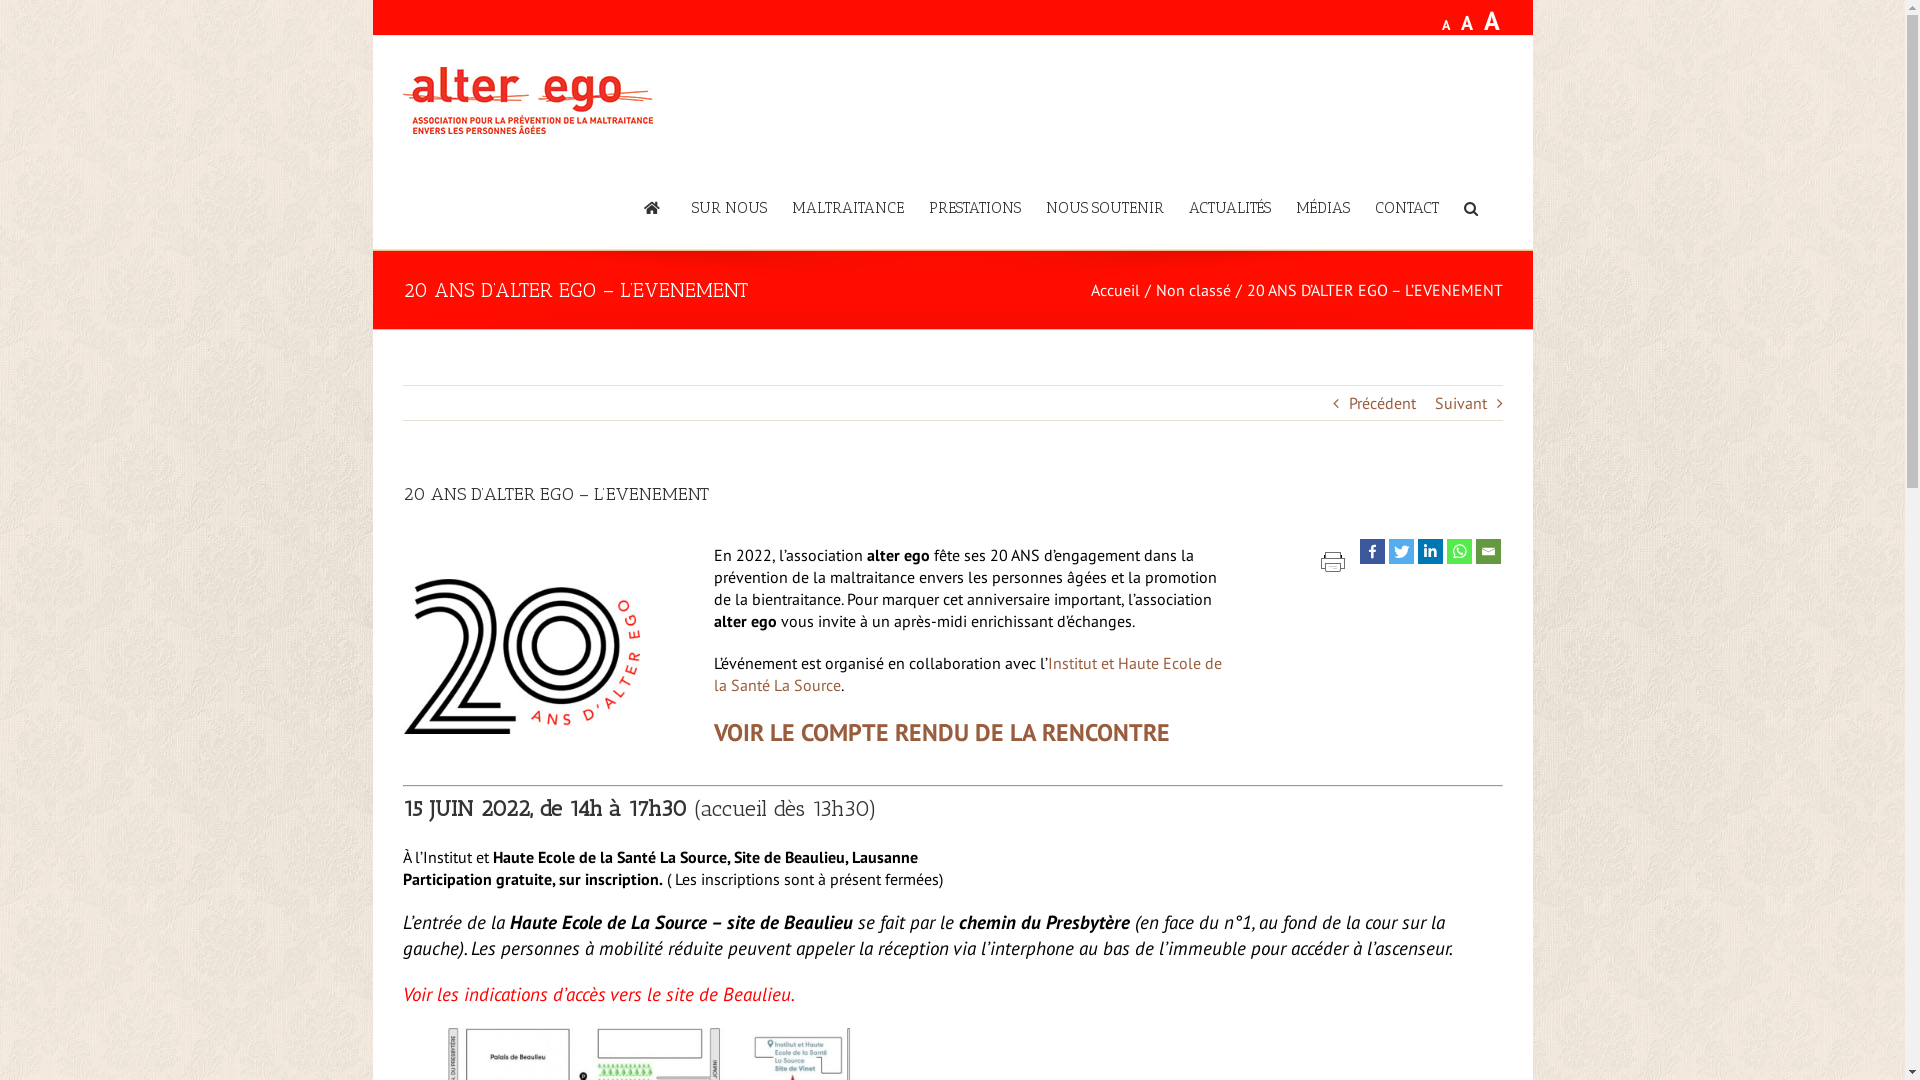 Image resolution: width=1920 pixels, height=1080 pixels. Describe the element at coordinates (1488, 552) in the screenshot. I see `Email` at that location.